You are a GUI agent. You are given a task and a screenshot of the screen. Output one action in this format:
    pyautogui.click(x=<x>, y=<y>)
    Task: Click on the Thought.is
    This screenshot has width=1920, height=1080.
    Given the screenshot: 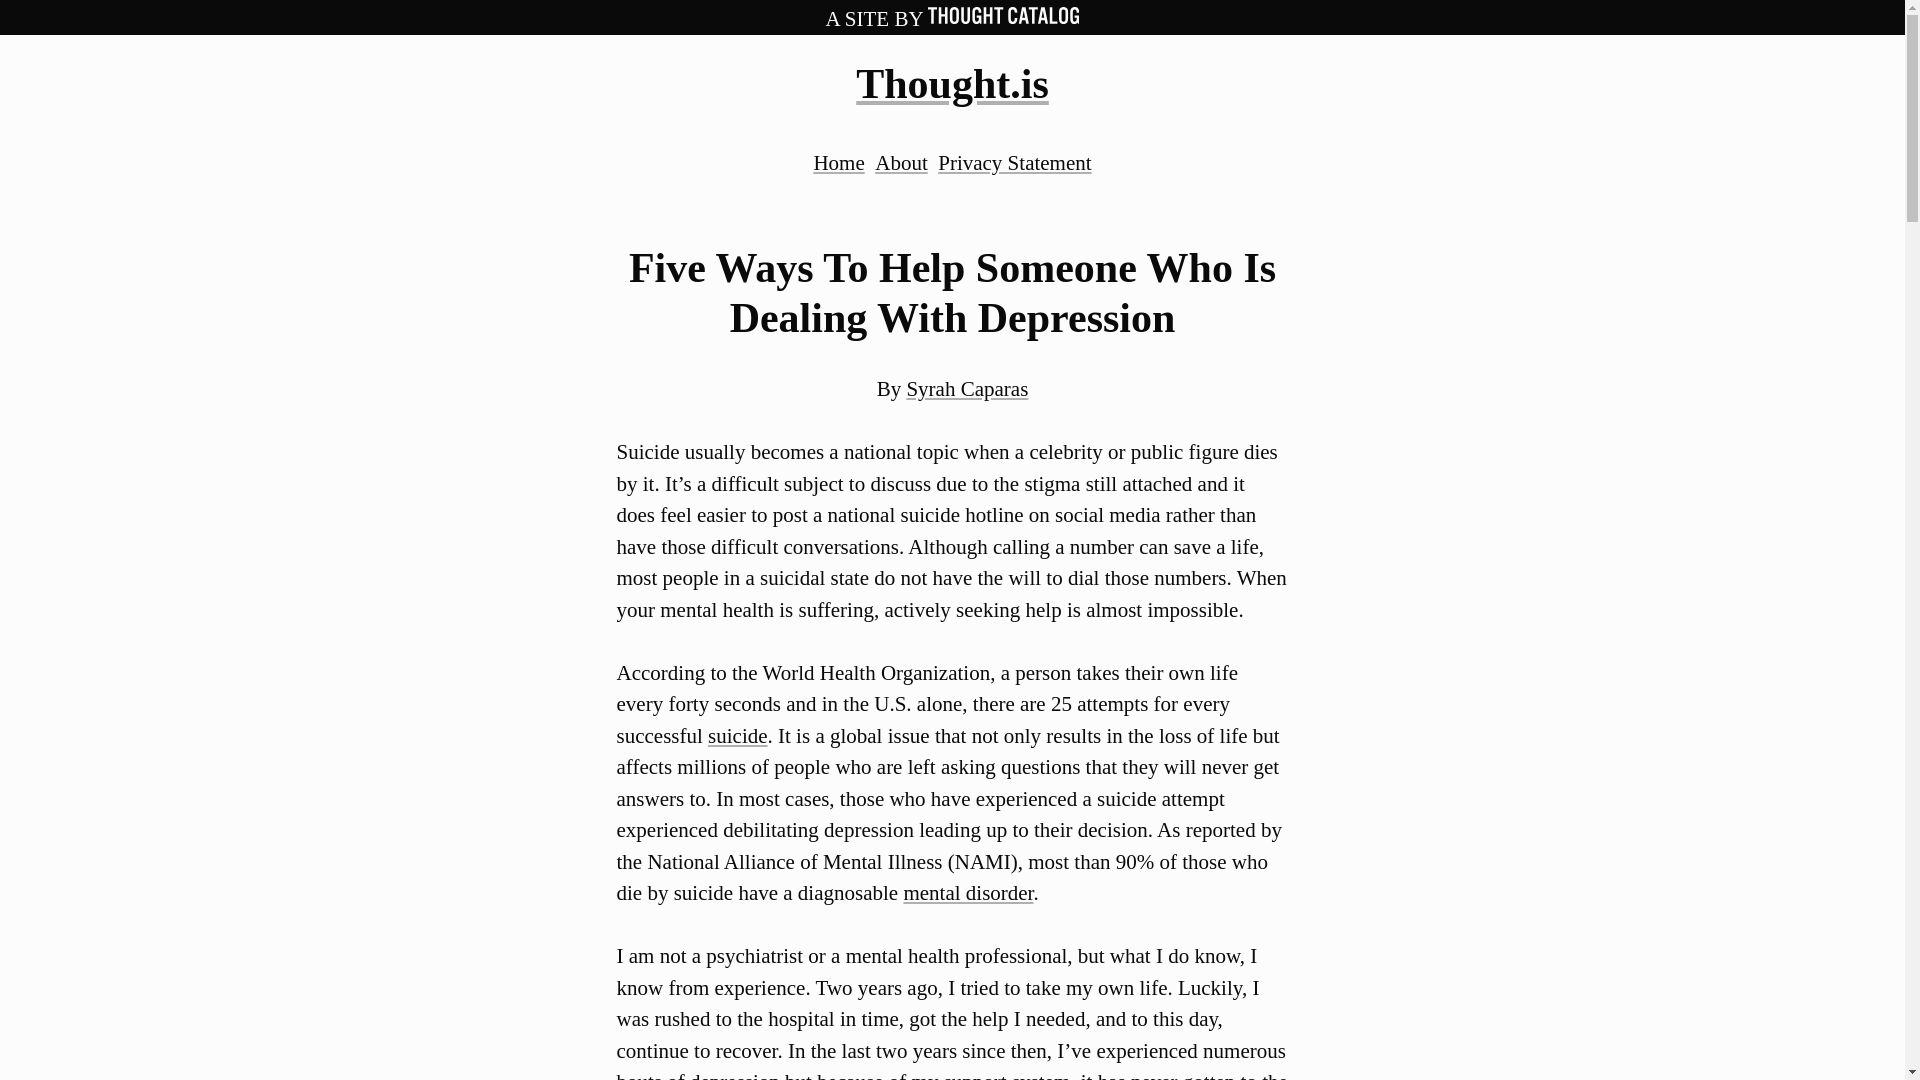 What is the action you would take?
    pyautogui.click(x=952, y=83)
    